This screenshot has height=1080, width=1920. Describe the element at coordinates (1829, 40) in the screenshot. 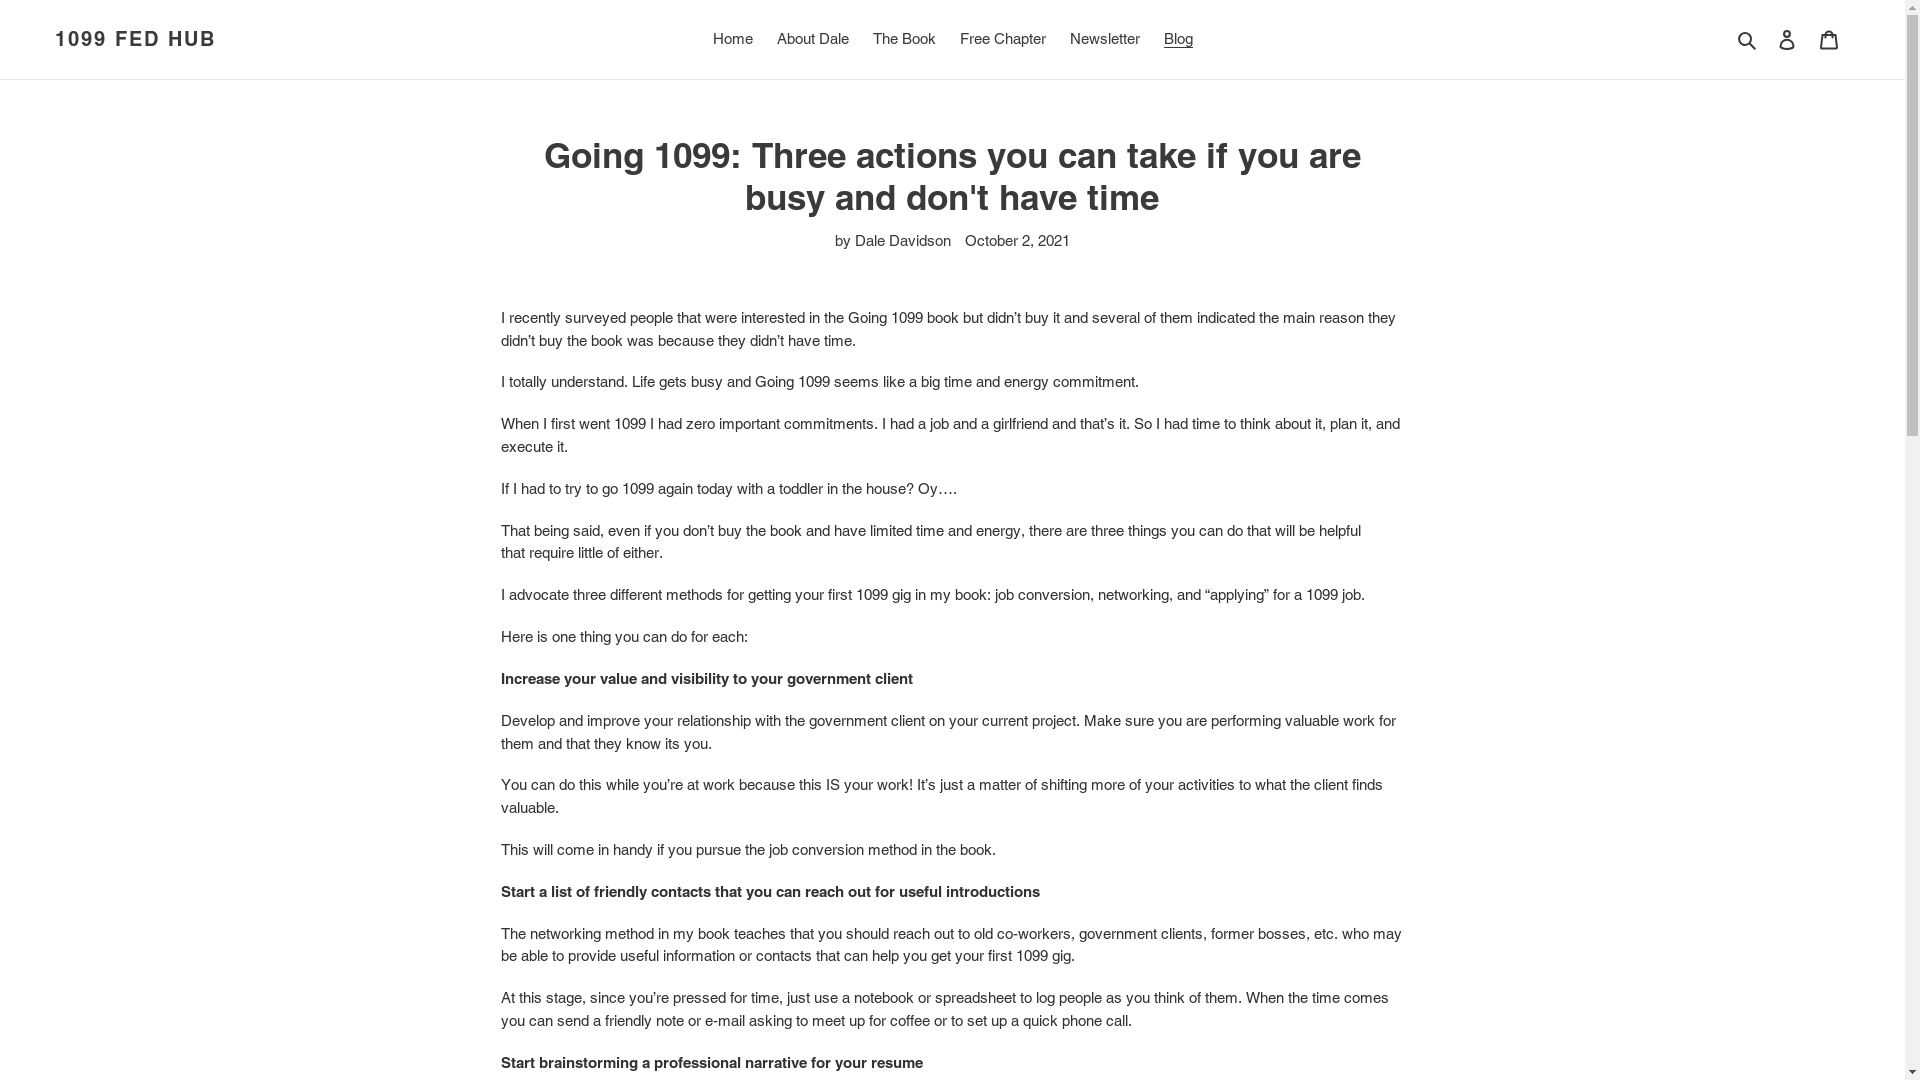

I see `Cart` at that location.